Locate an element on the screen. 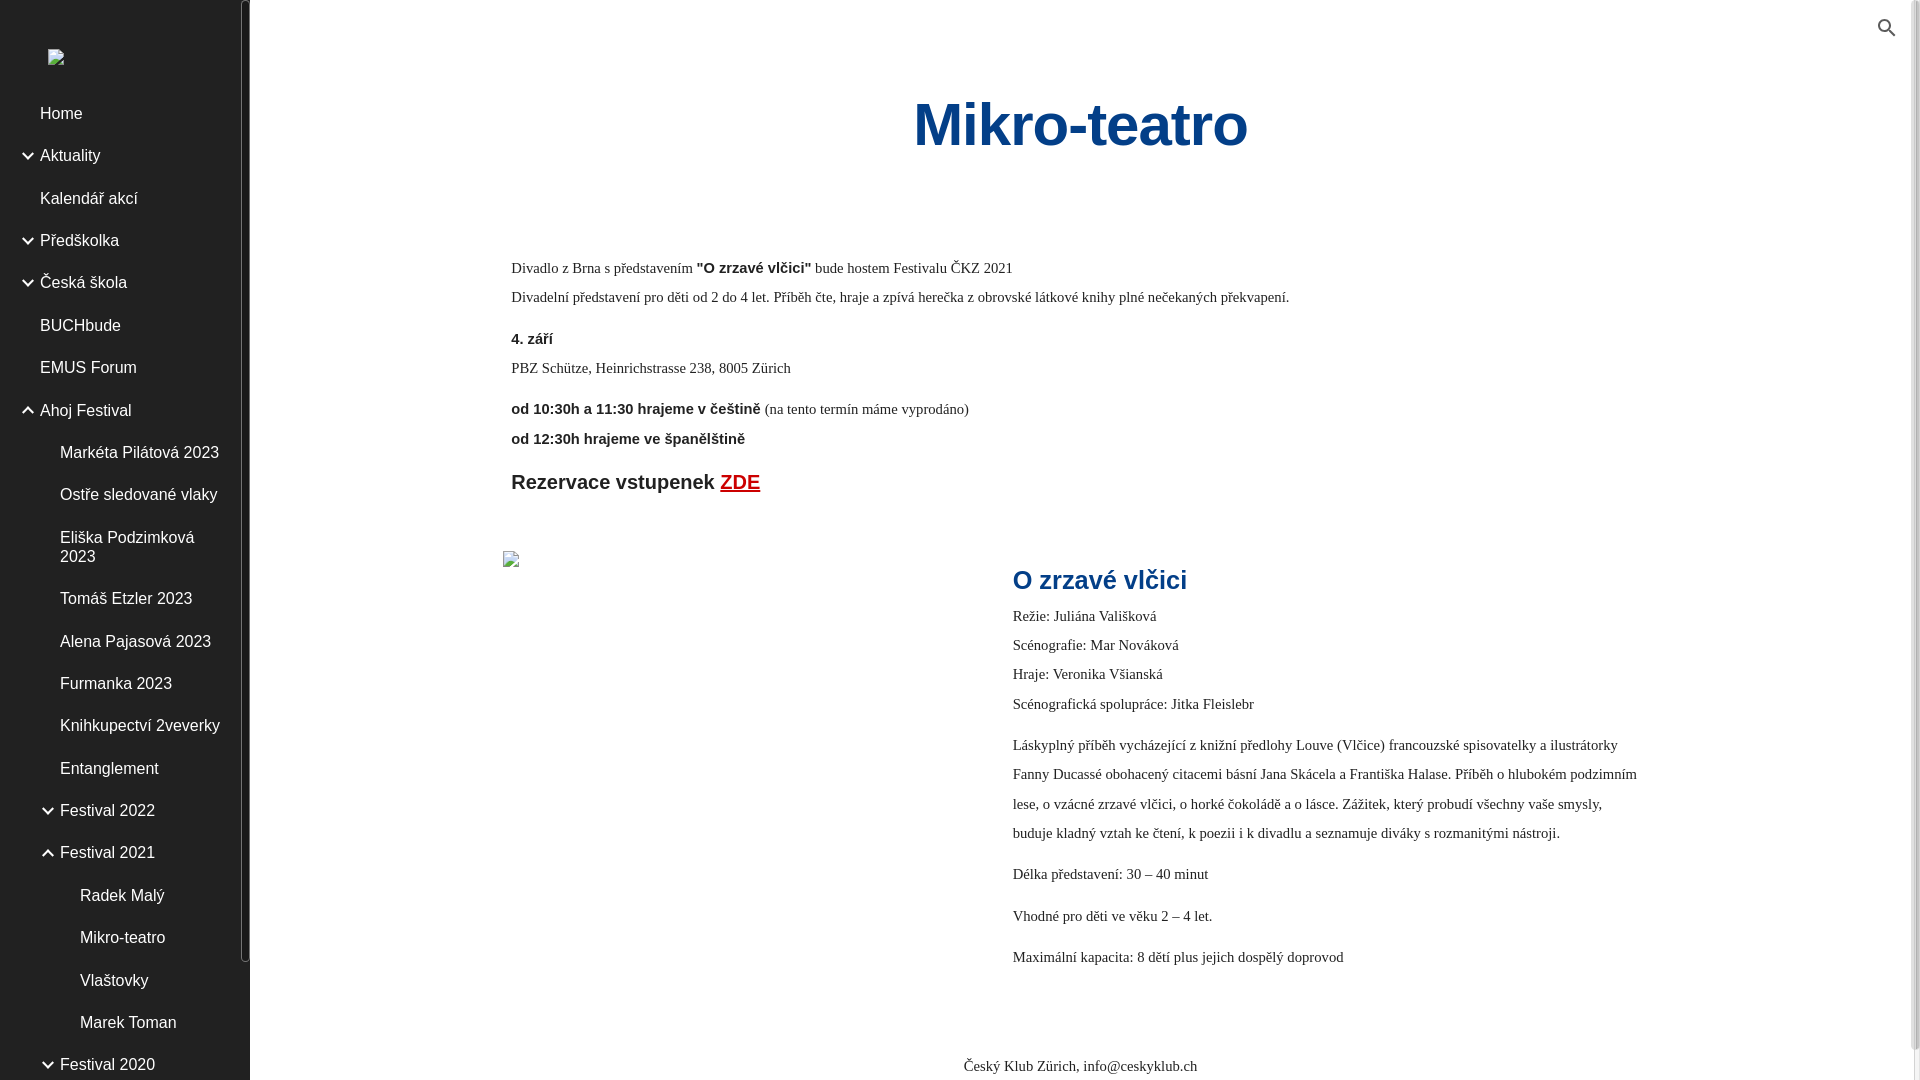 This screenshot has width=1920, height=1080. ZDE is located at coordinates (740, 482).